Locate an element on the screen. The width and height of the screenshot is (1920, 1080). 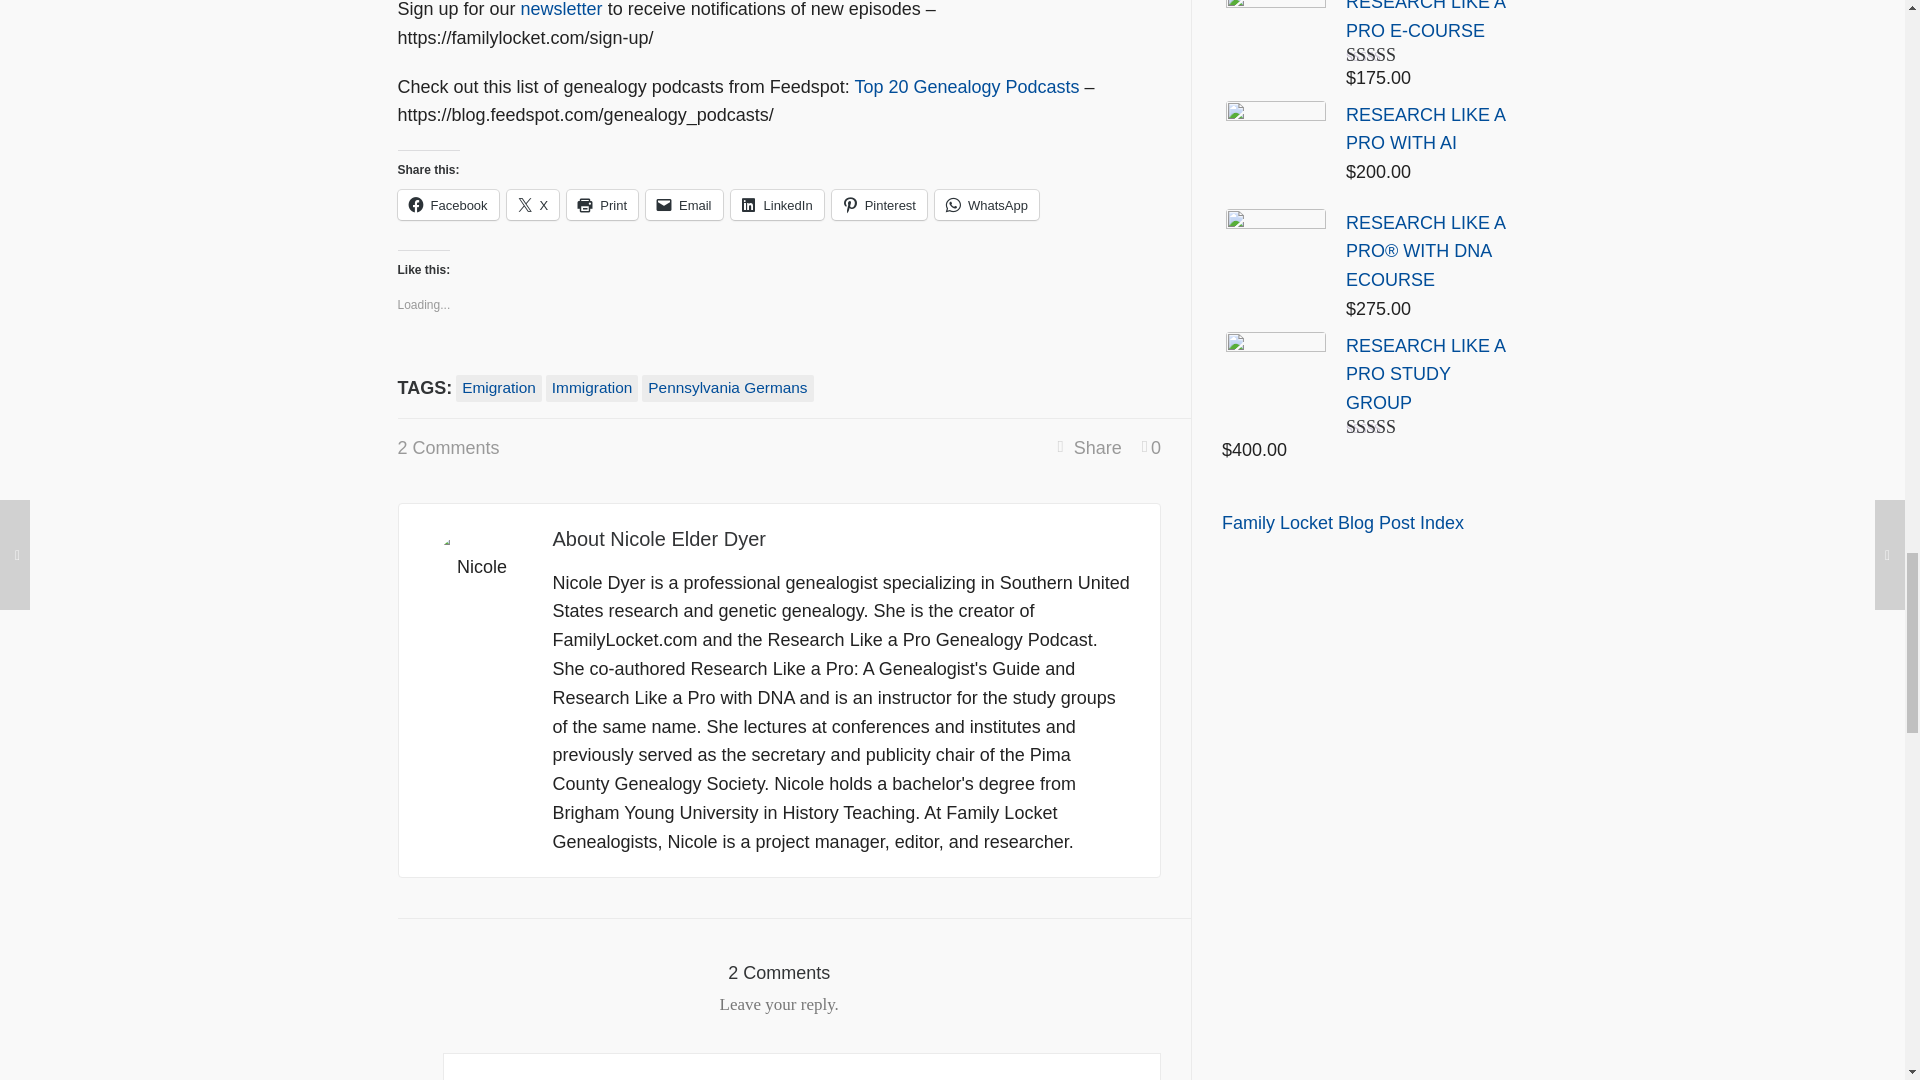
Click to email a link to a friend is located at coordinates (684, 205).